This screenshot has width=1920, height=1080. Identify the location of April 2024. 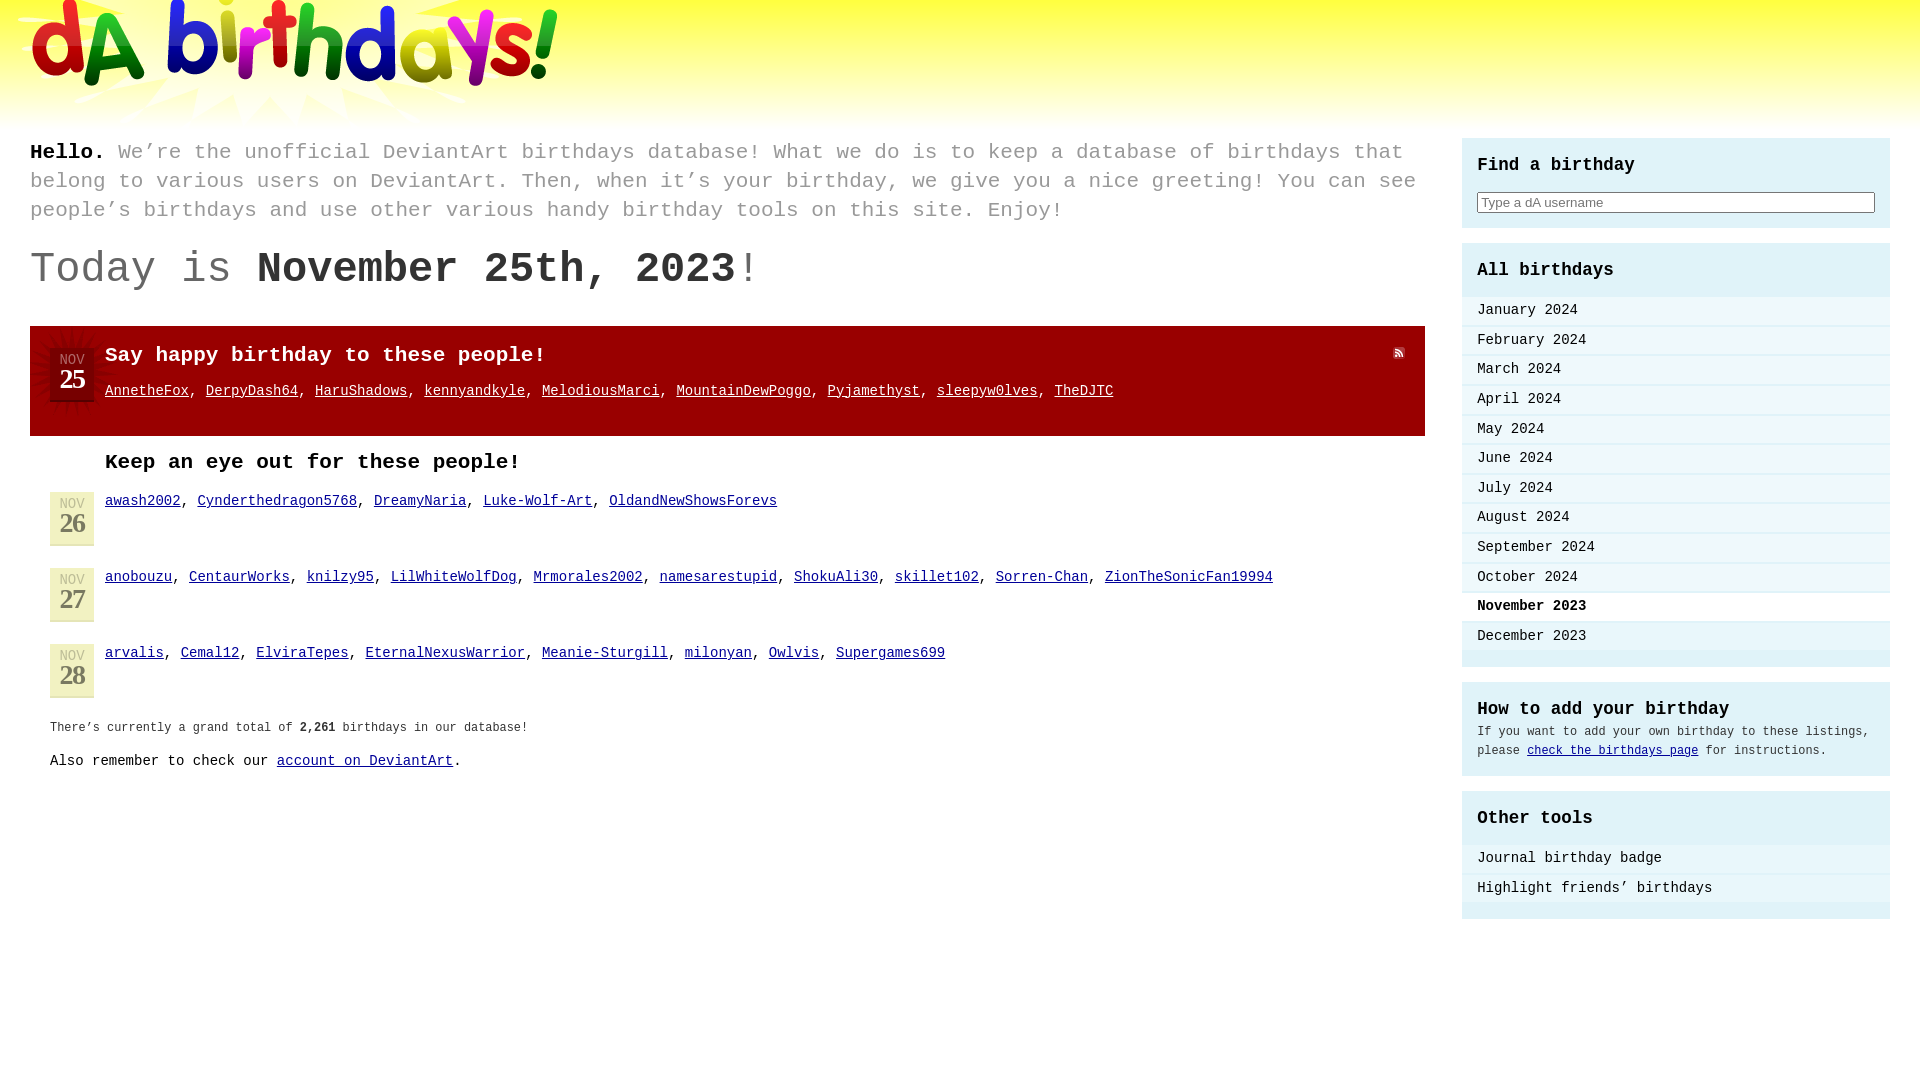
(1676, 400).